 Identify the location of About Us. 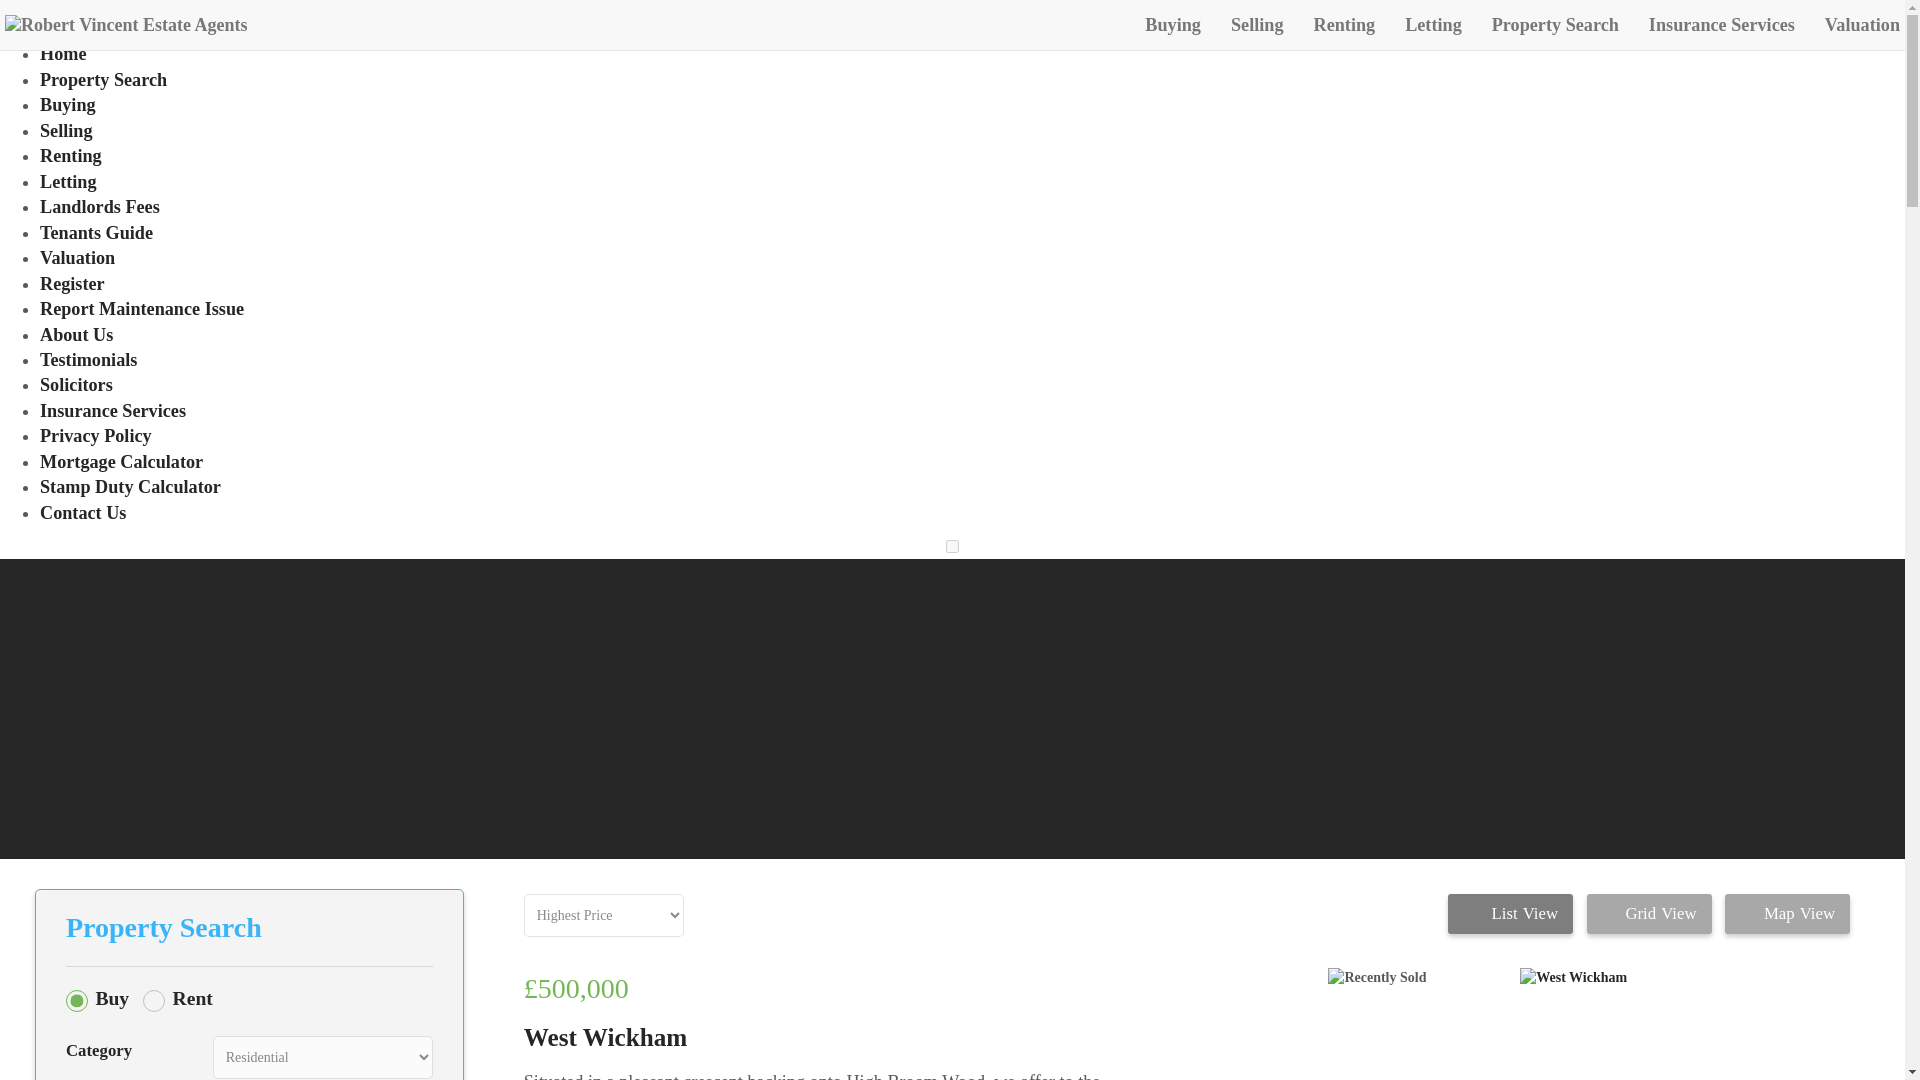
(76, 334).